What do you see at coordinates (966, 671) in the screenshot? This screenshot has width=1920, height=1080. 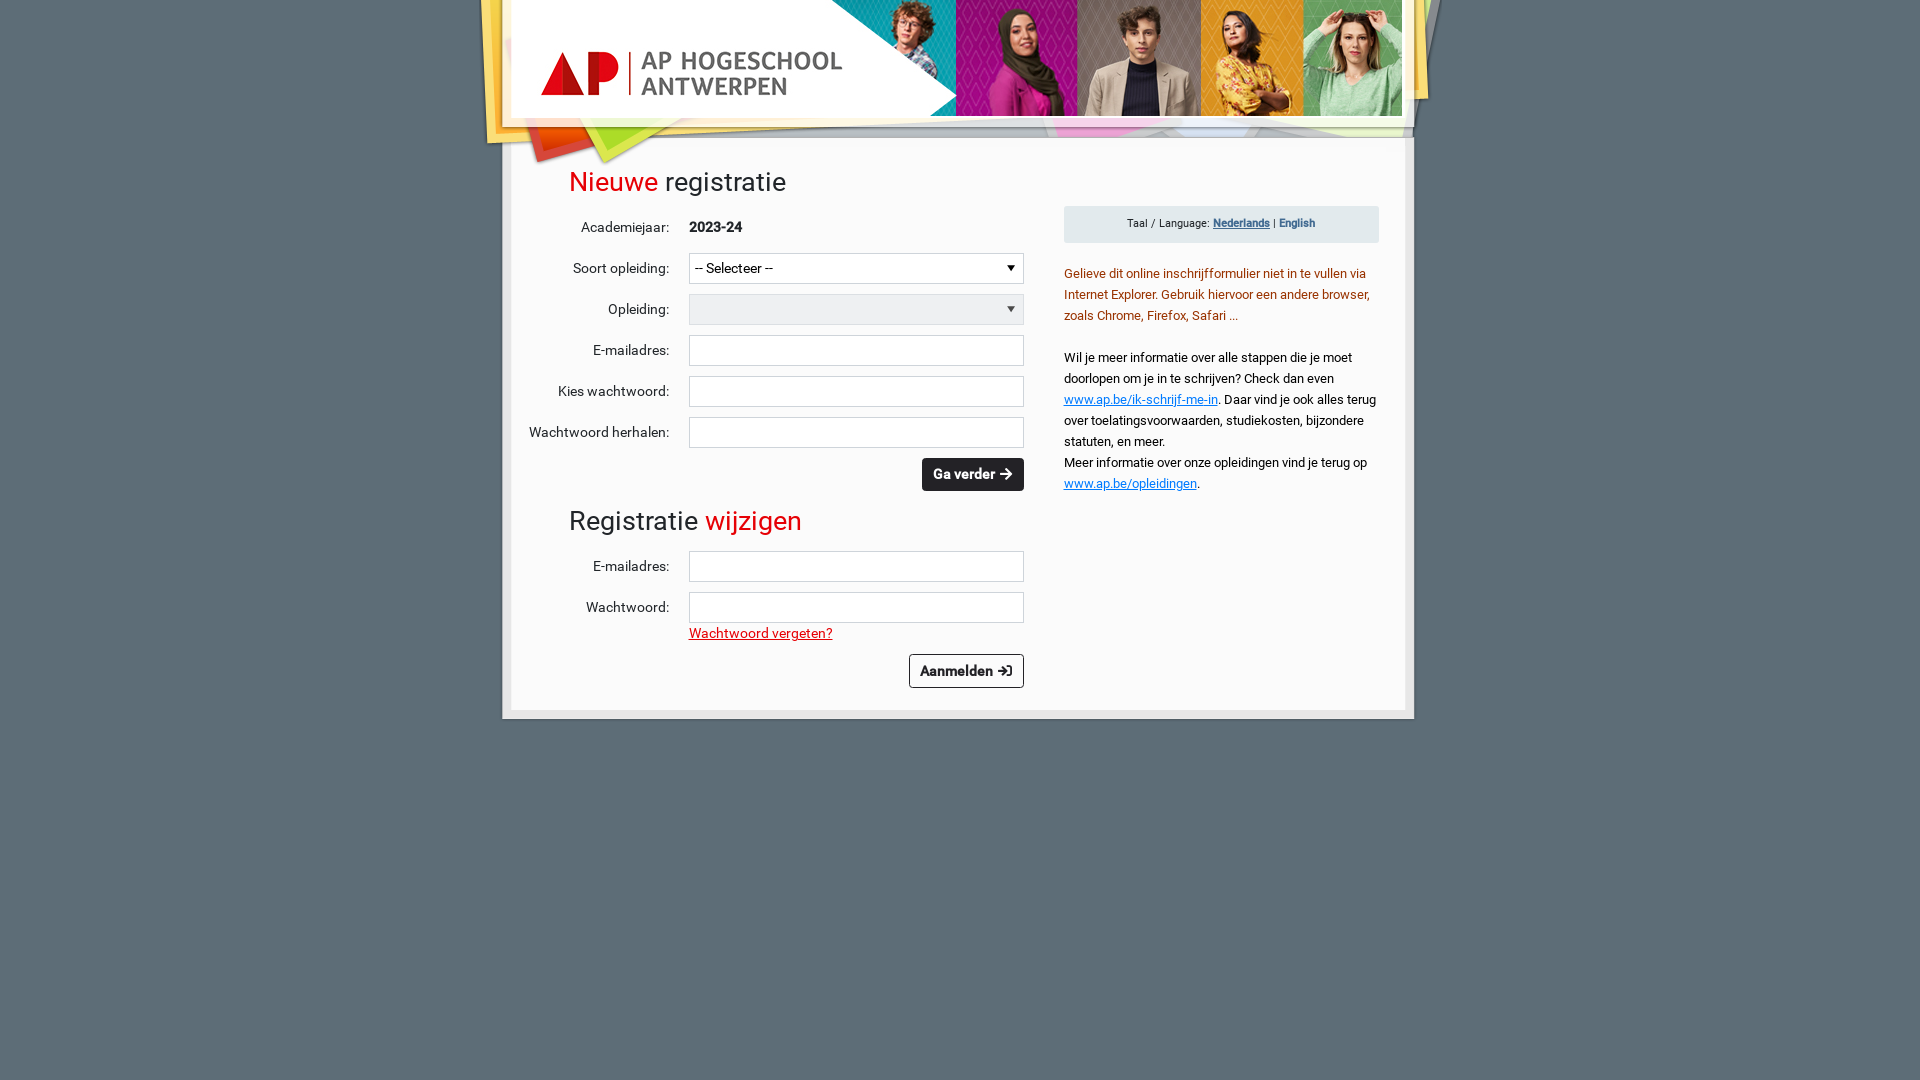 I see `Aanmelden` at bounding box center [966, 671].